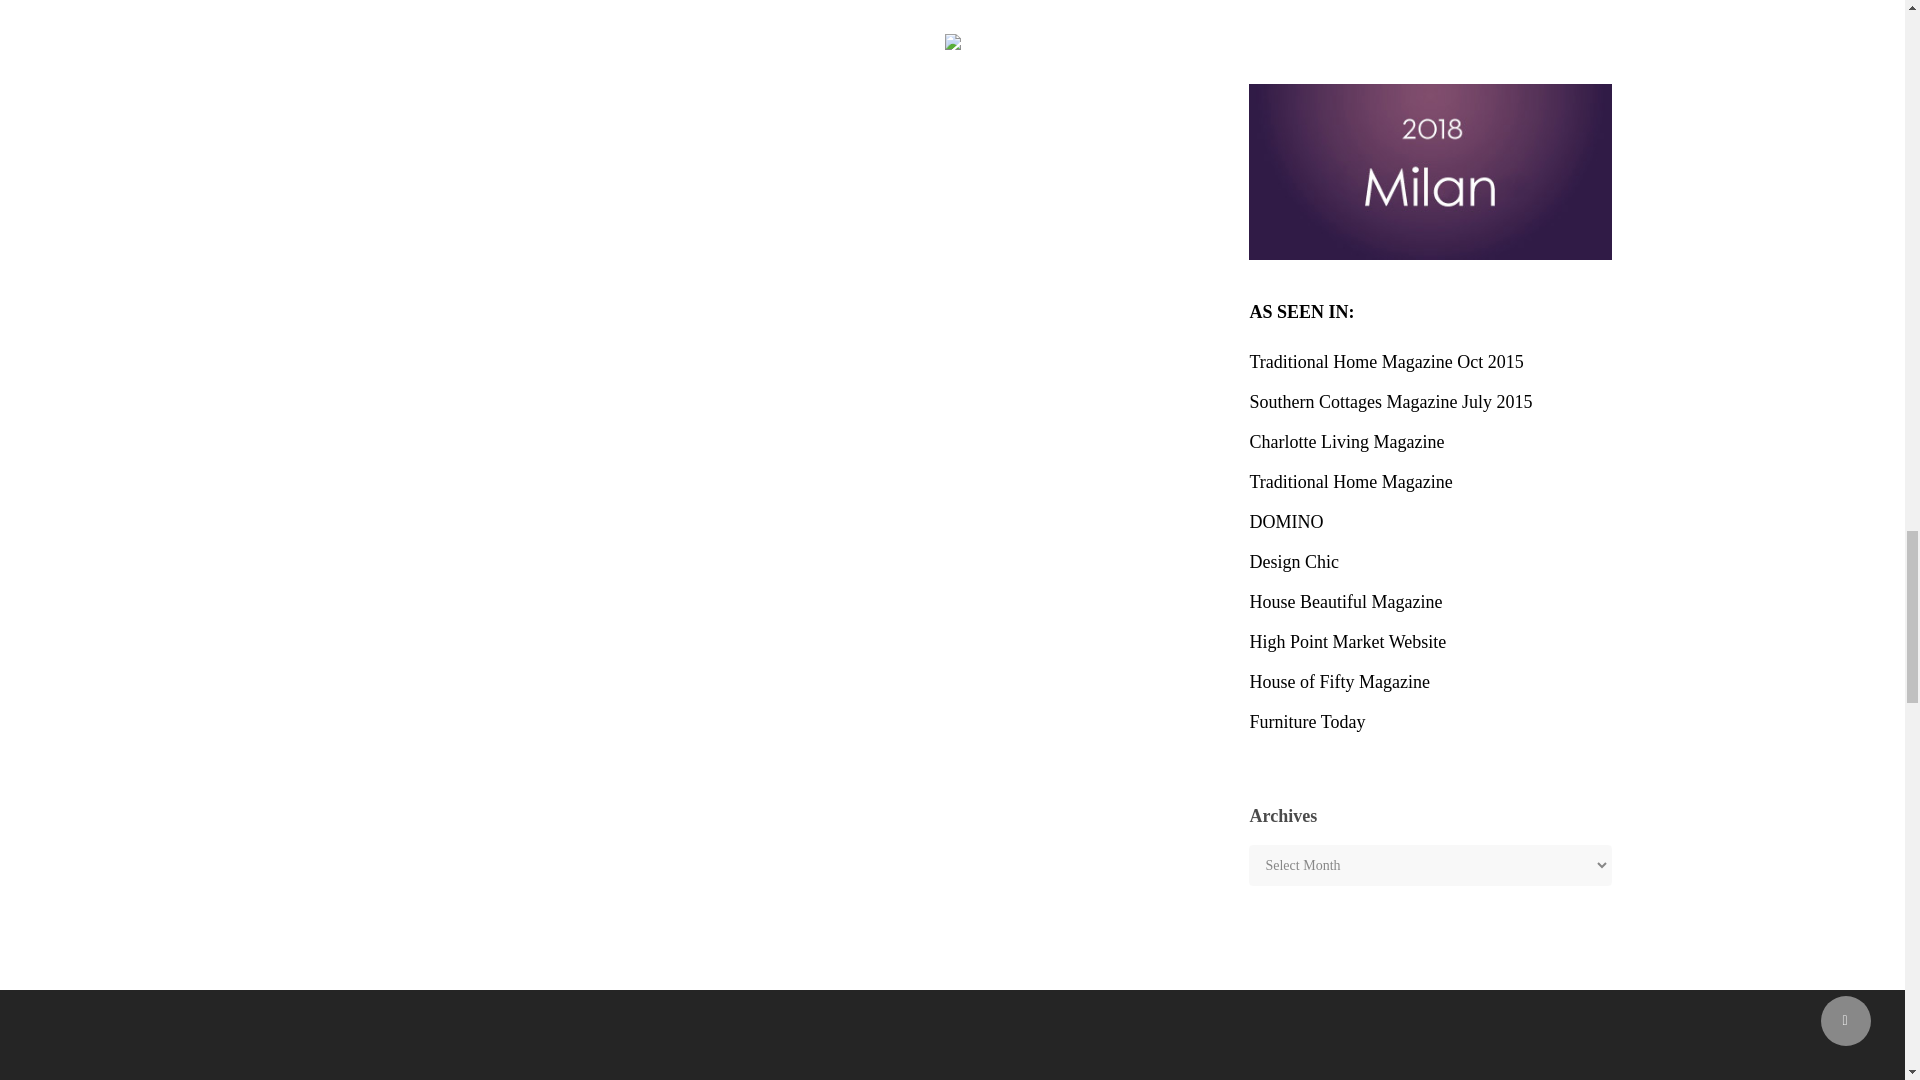 The image size is (1920, 1080). What do you see at coordinates (1430, 642) in the screenshot?
I see `High Point Market Website` at bounding box center [1430, 642].